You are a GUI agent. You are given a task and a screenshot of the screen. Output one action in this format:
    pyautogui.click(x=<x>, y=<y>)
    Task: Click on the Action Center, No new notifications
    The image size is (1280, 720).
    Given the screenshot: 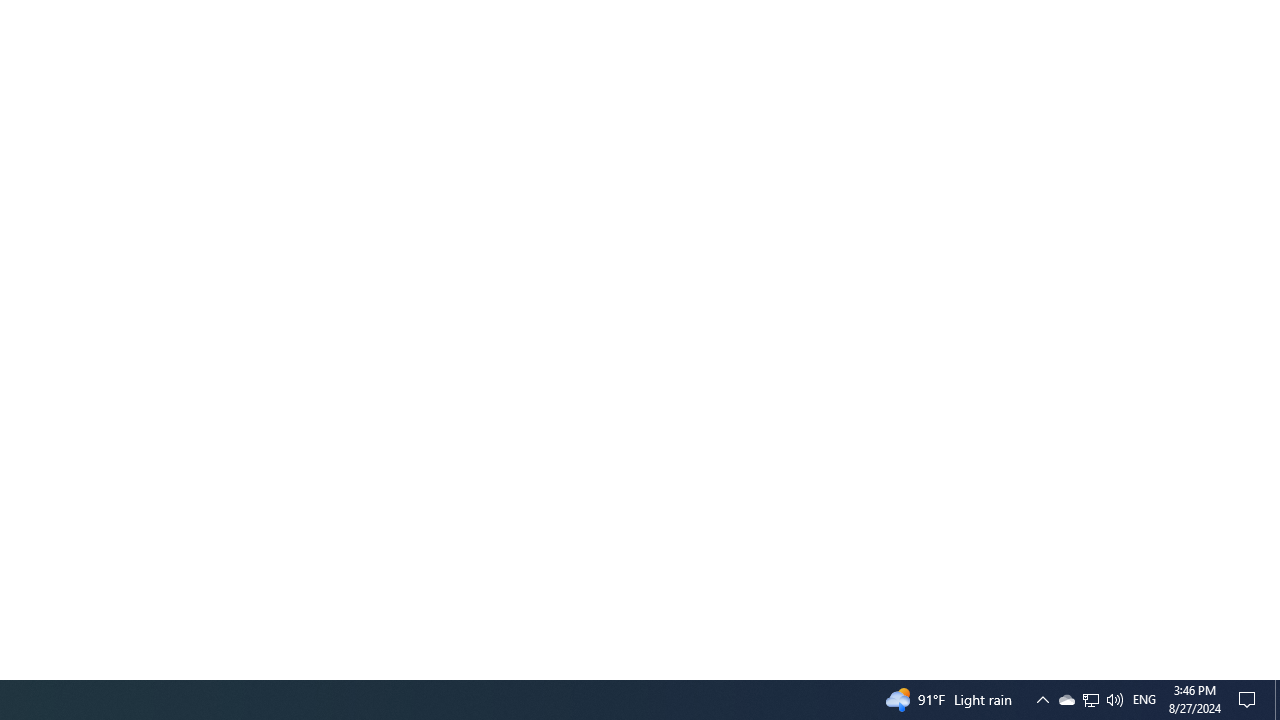 What is the action you would take?
    pyautogui.click(x=1250, y=700)
    